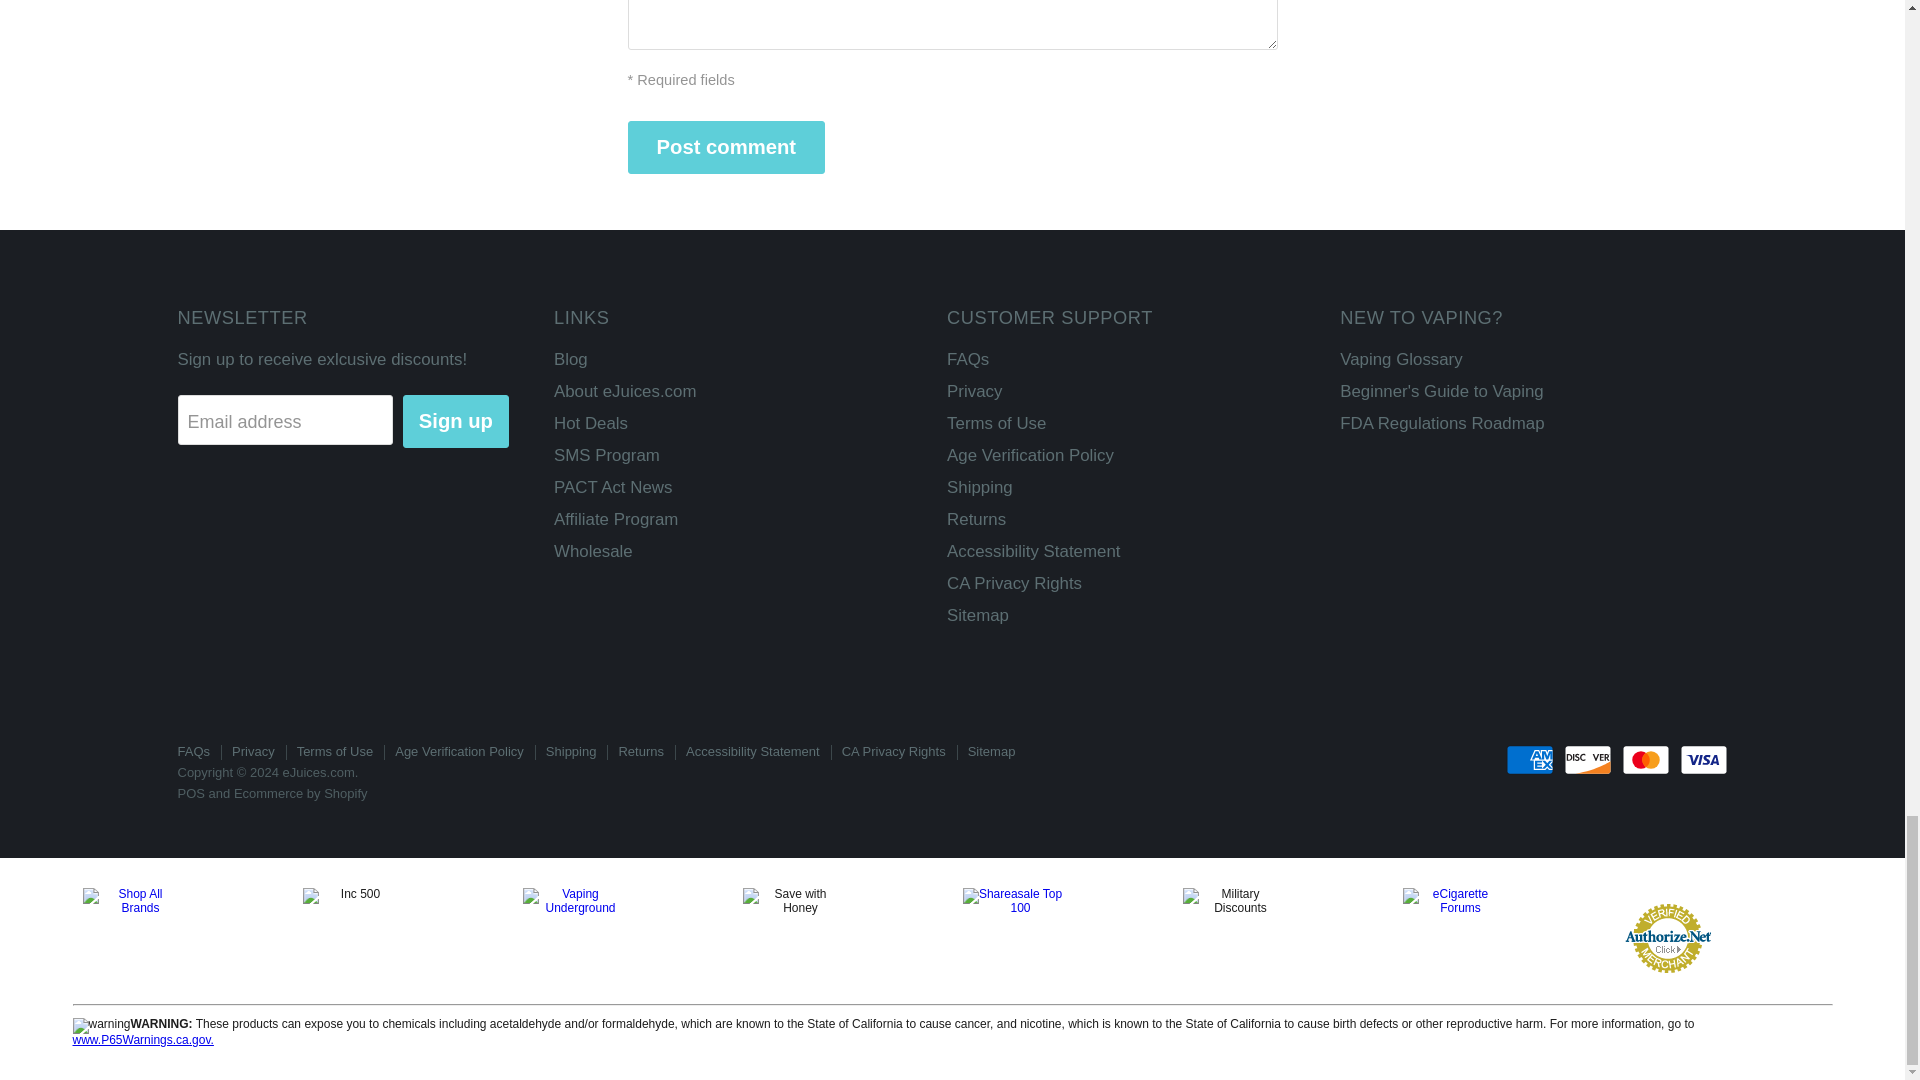 The width and height of the screenshot is (1920, 1080). What do you see at coordinates (842, 938) in the screenshot?
I see `Save with Honey` at bounding box center [842, 938].